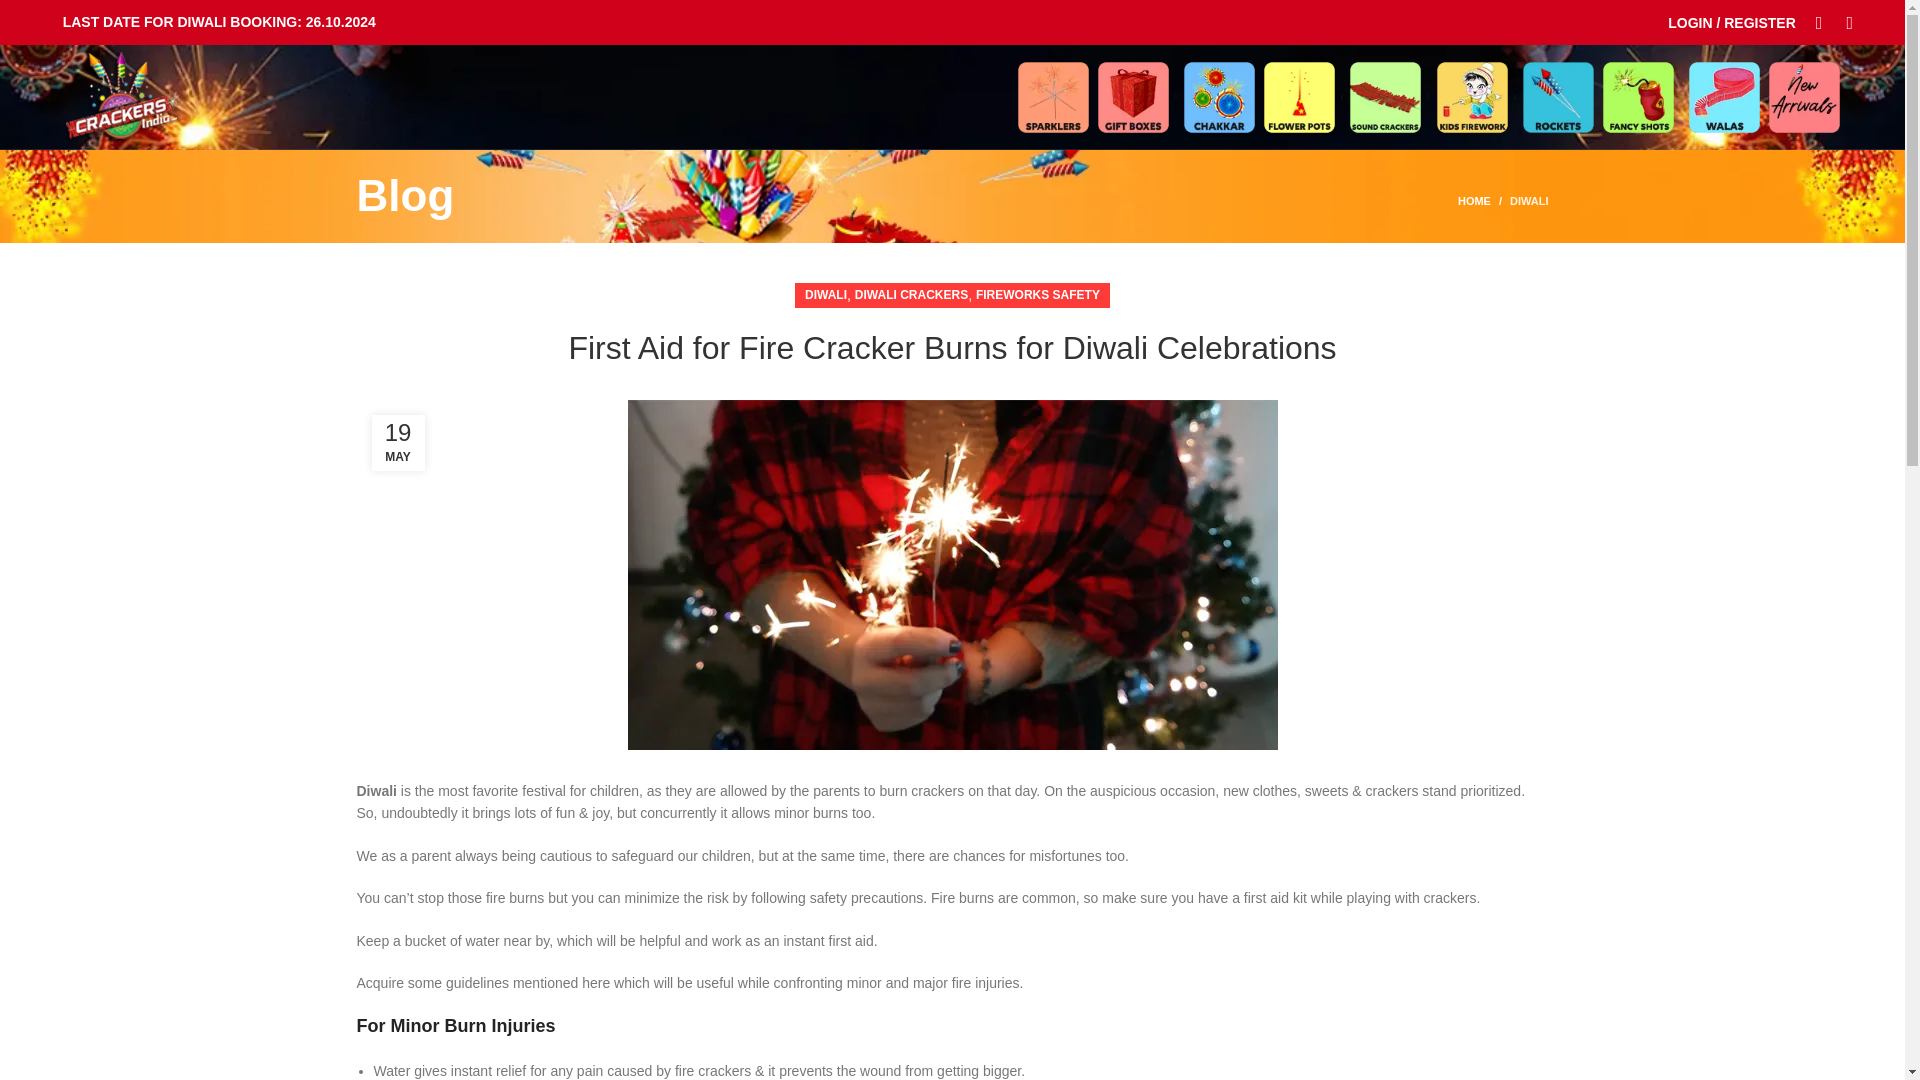 This screenshot has width=1920, height=1080. What do you see at coordinates (1732, 22) in the screenshot?
I see `My account` at bounding box center [1732, 22].